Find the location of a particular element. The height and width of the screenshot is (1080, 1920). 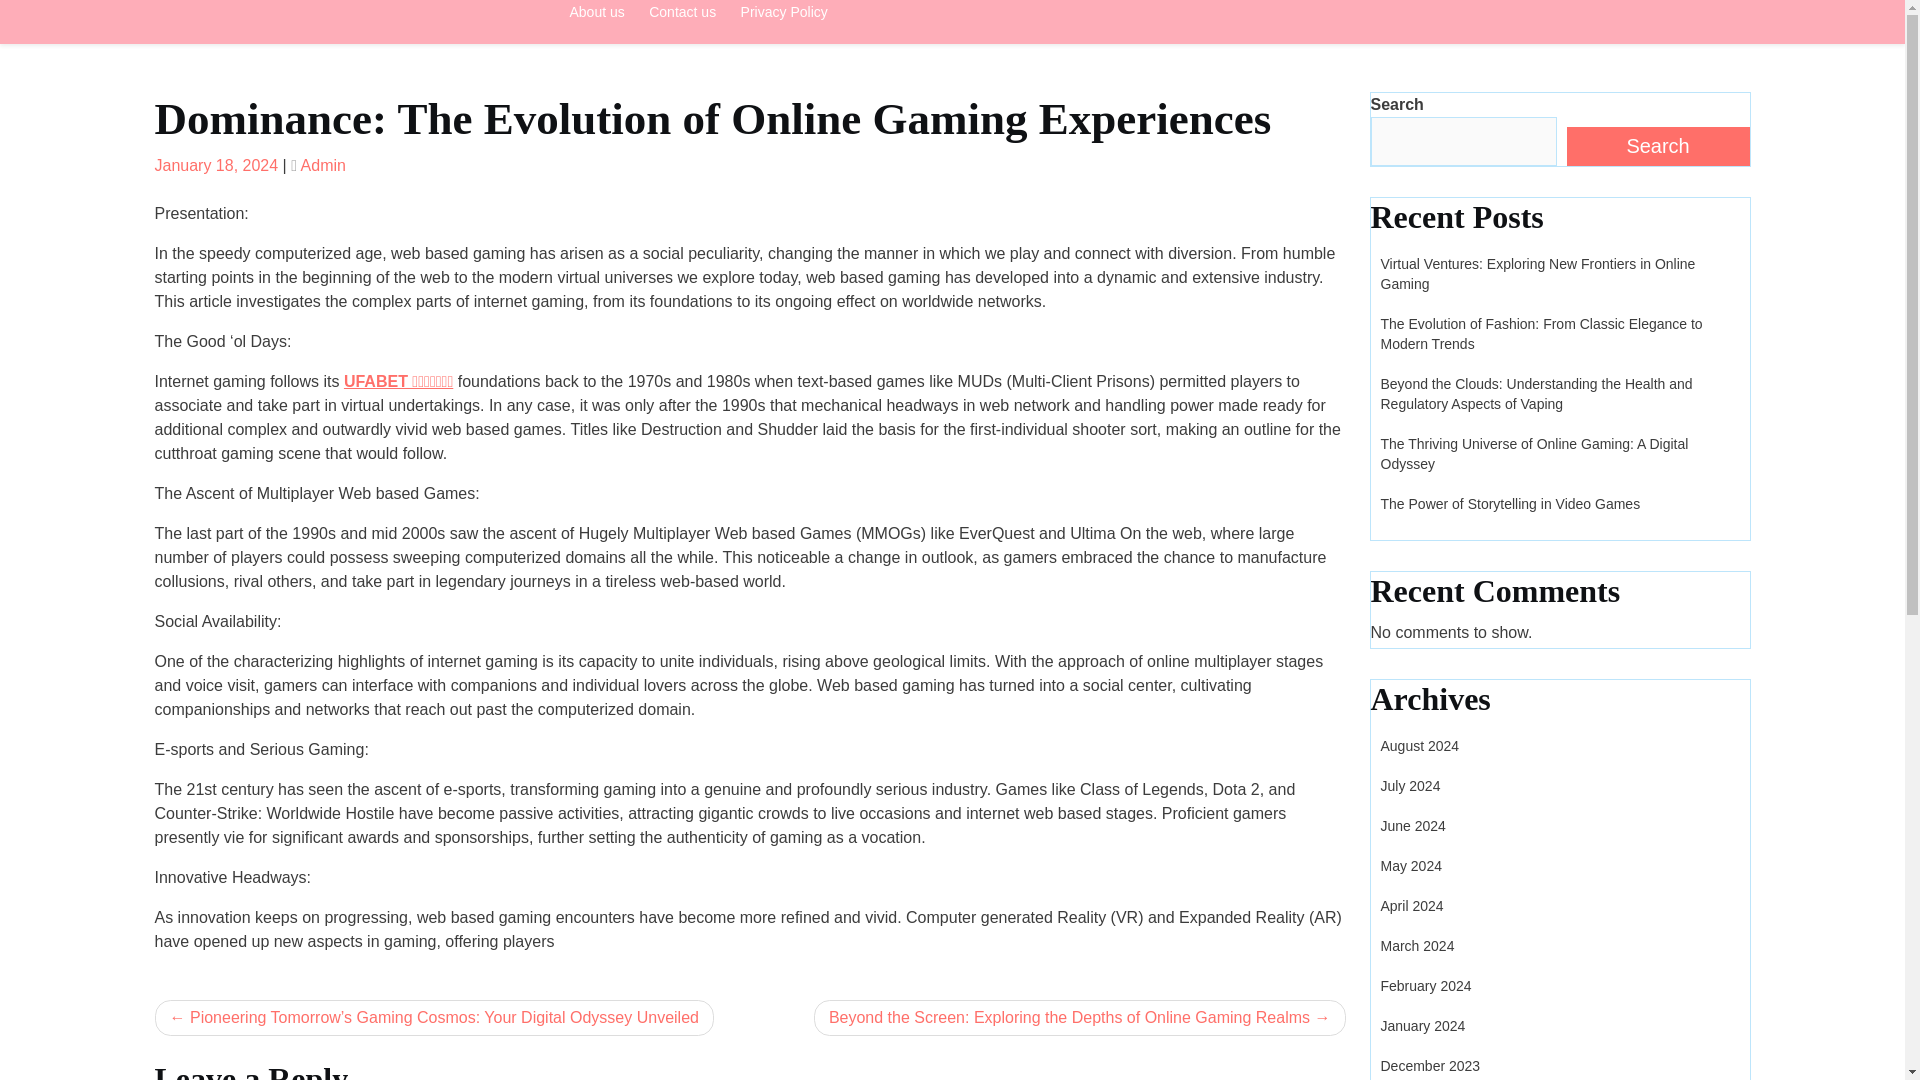

Contact us is located at coordinates (682, 17).